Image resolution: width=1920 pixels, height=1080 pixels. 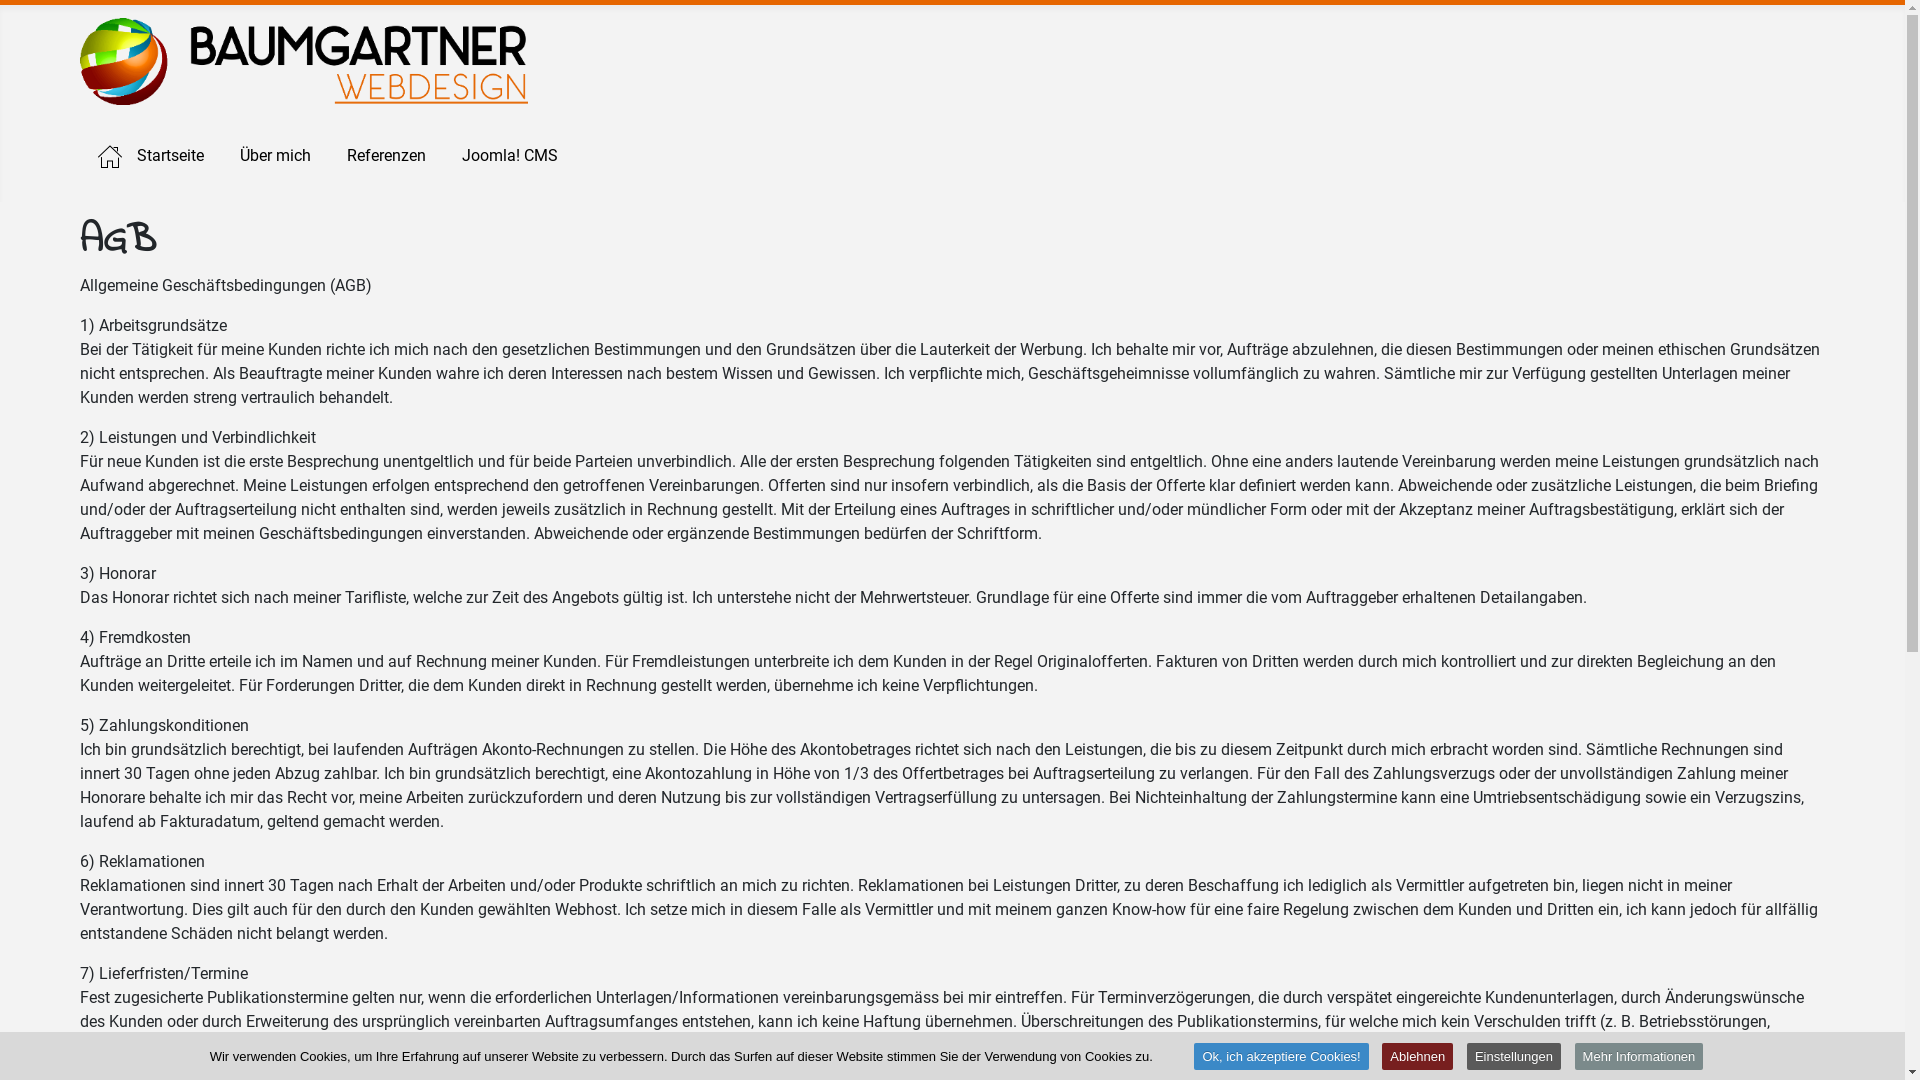 I want to click on Alle Cookies ablehnen, so click(x=960, y=718).